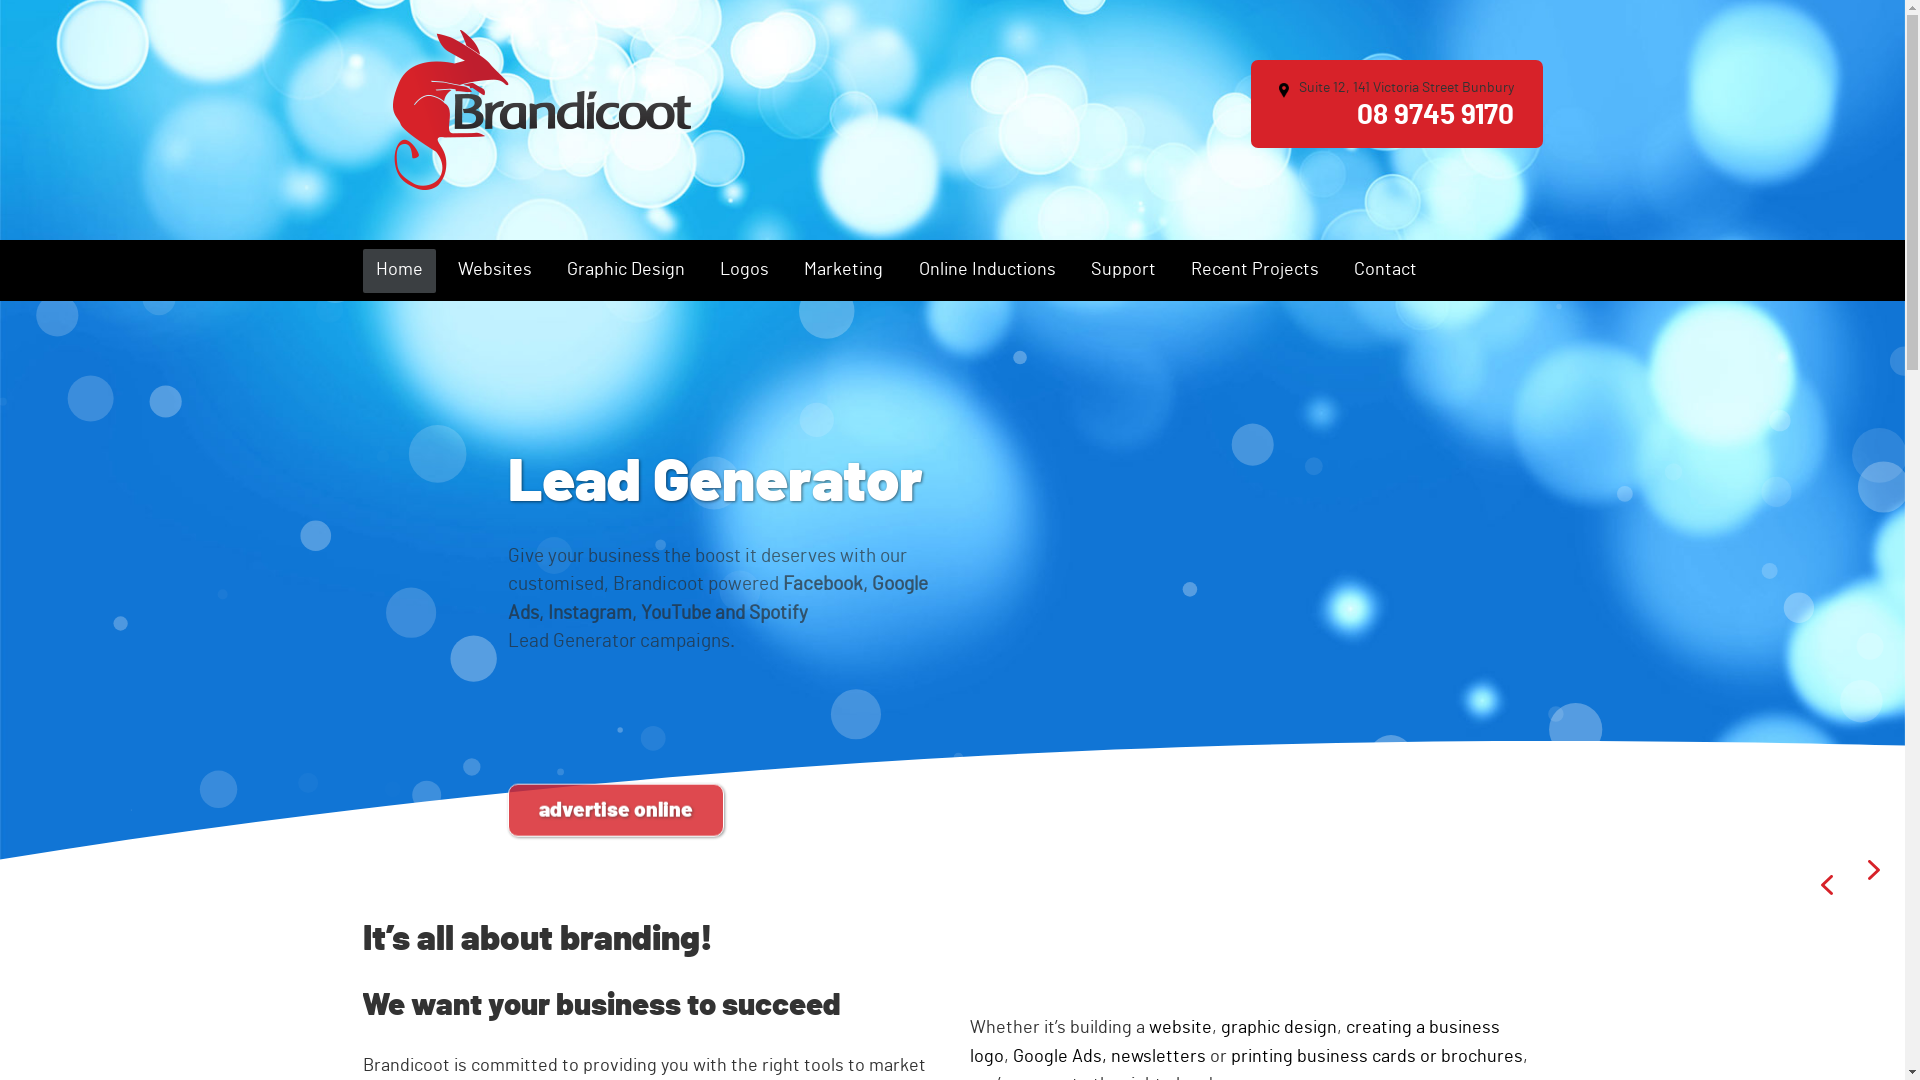  Describe the element at coordinates (844, 271) in the screenshot. I see `Marketing` at that location.